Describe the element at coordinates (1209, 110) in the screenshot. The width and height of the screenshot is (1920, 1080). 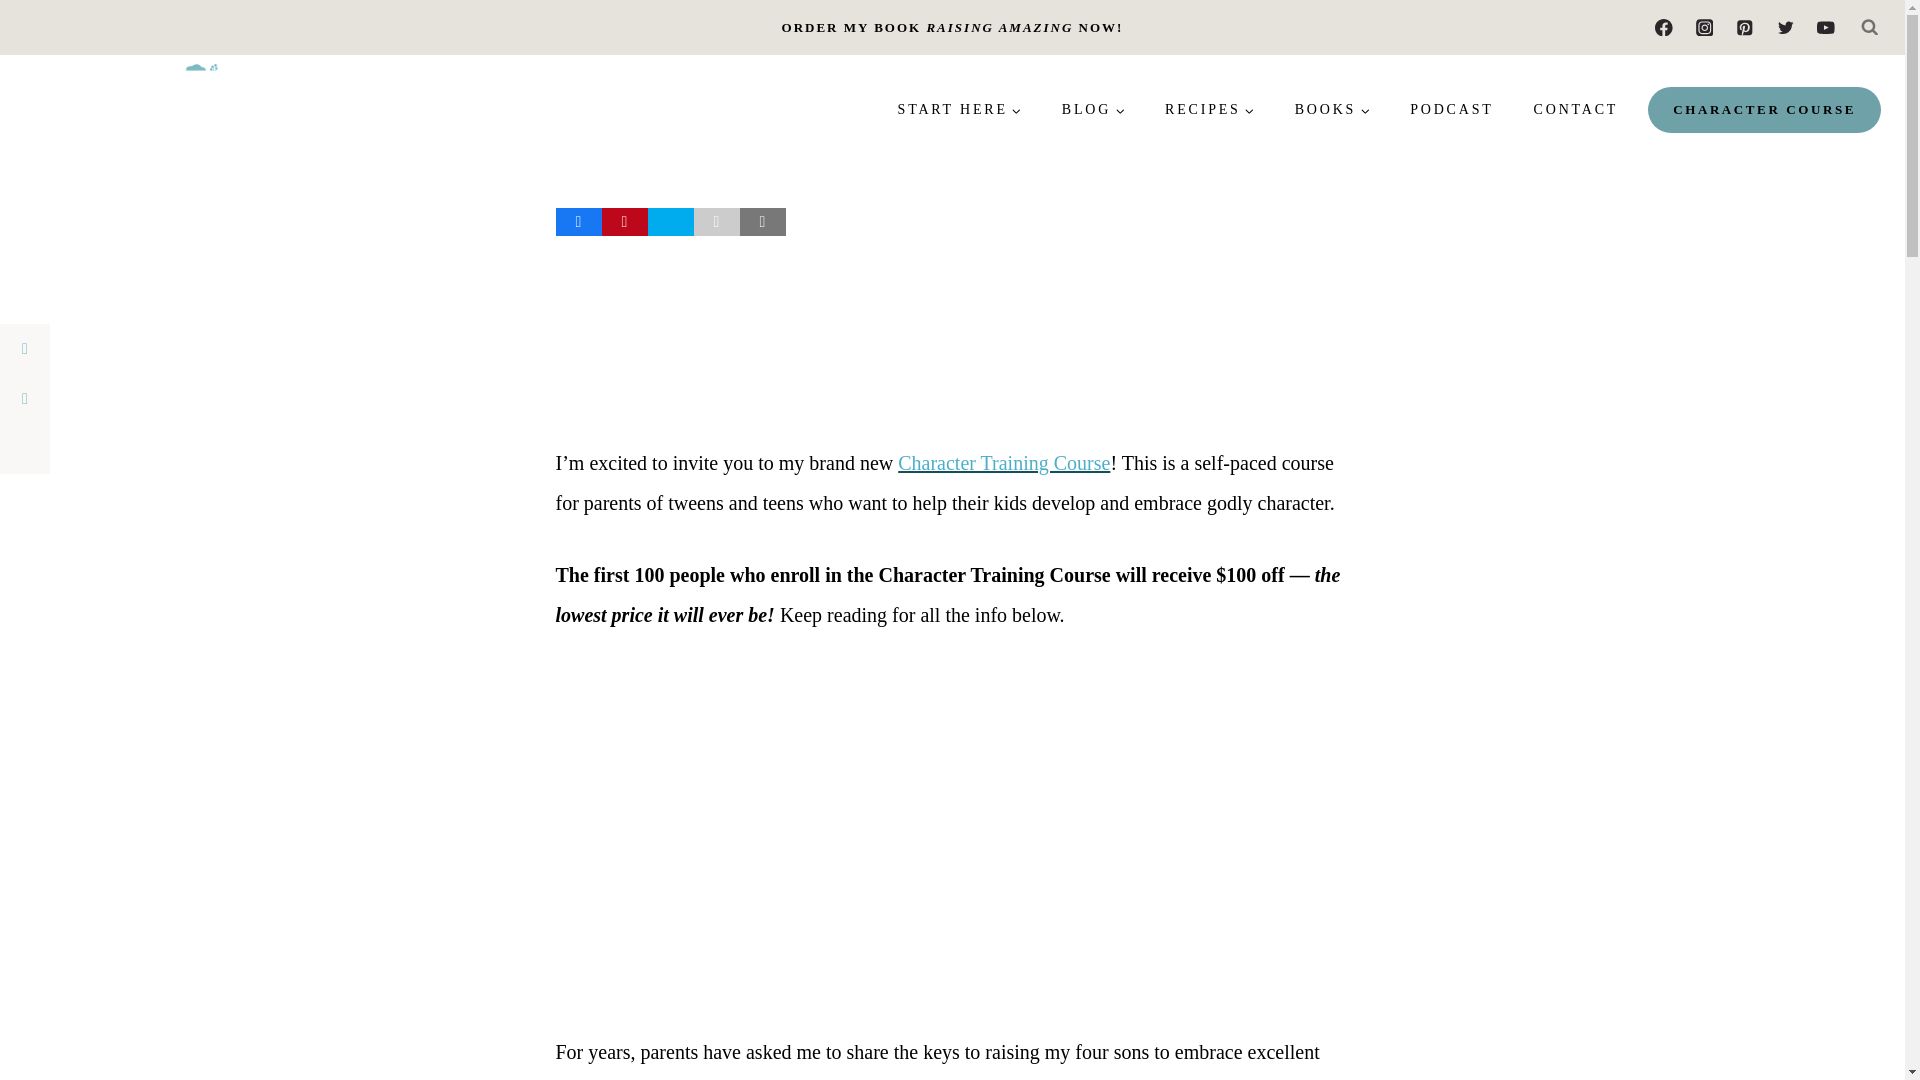
I see `RECIPES` at that location.